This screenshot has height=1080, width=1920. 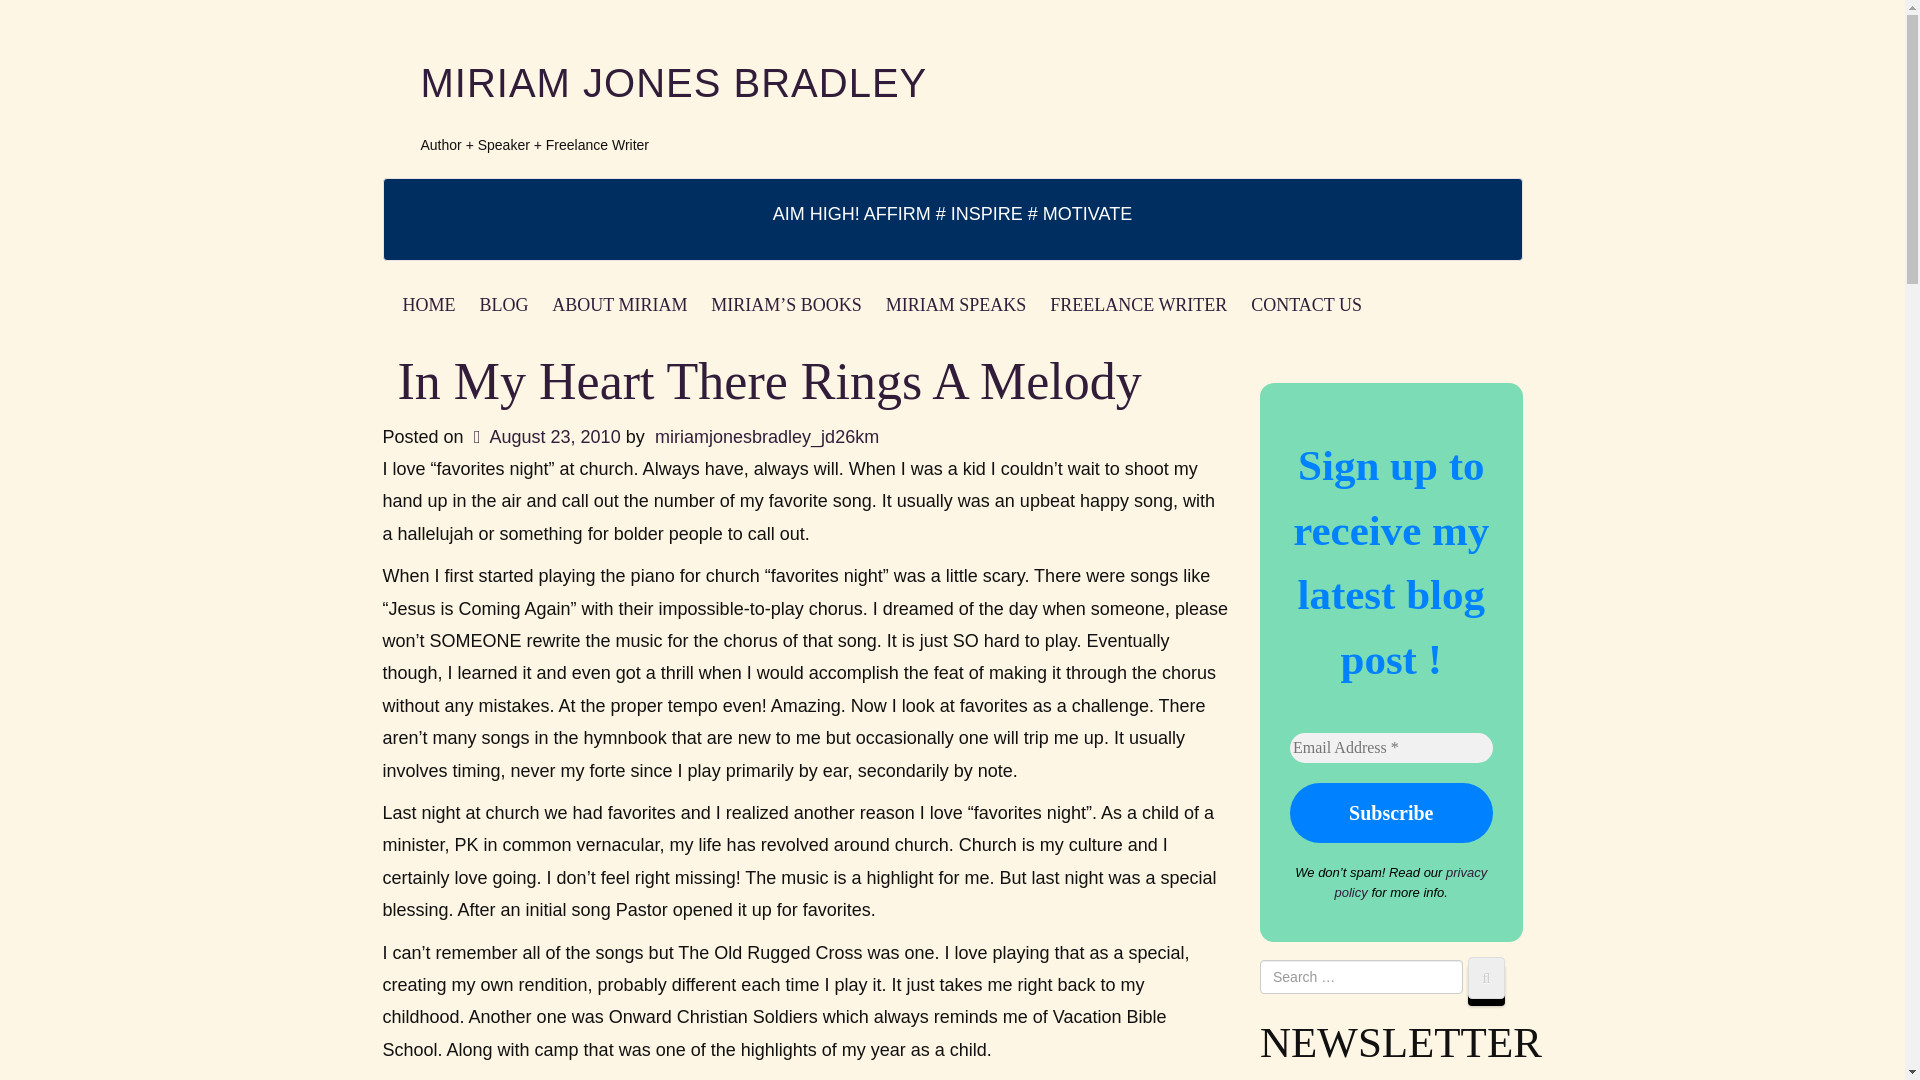 I want to click on ABOUT MIRIAM, so click(x=619, y=304).